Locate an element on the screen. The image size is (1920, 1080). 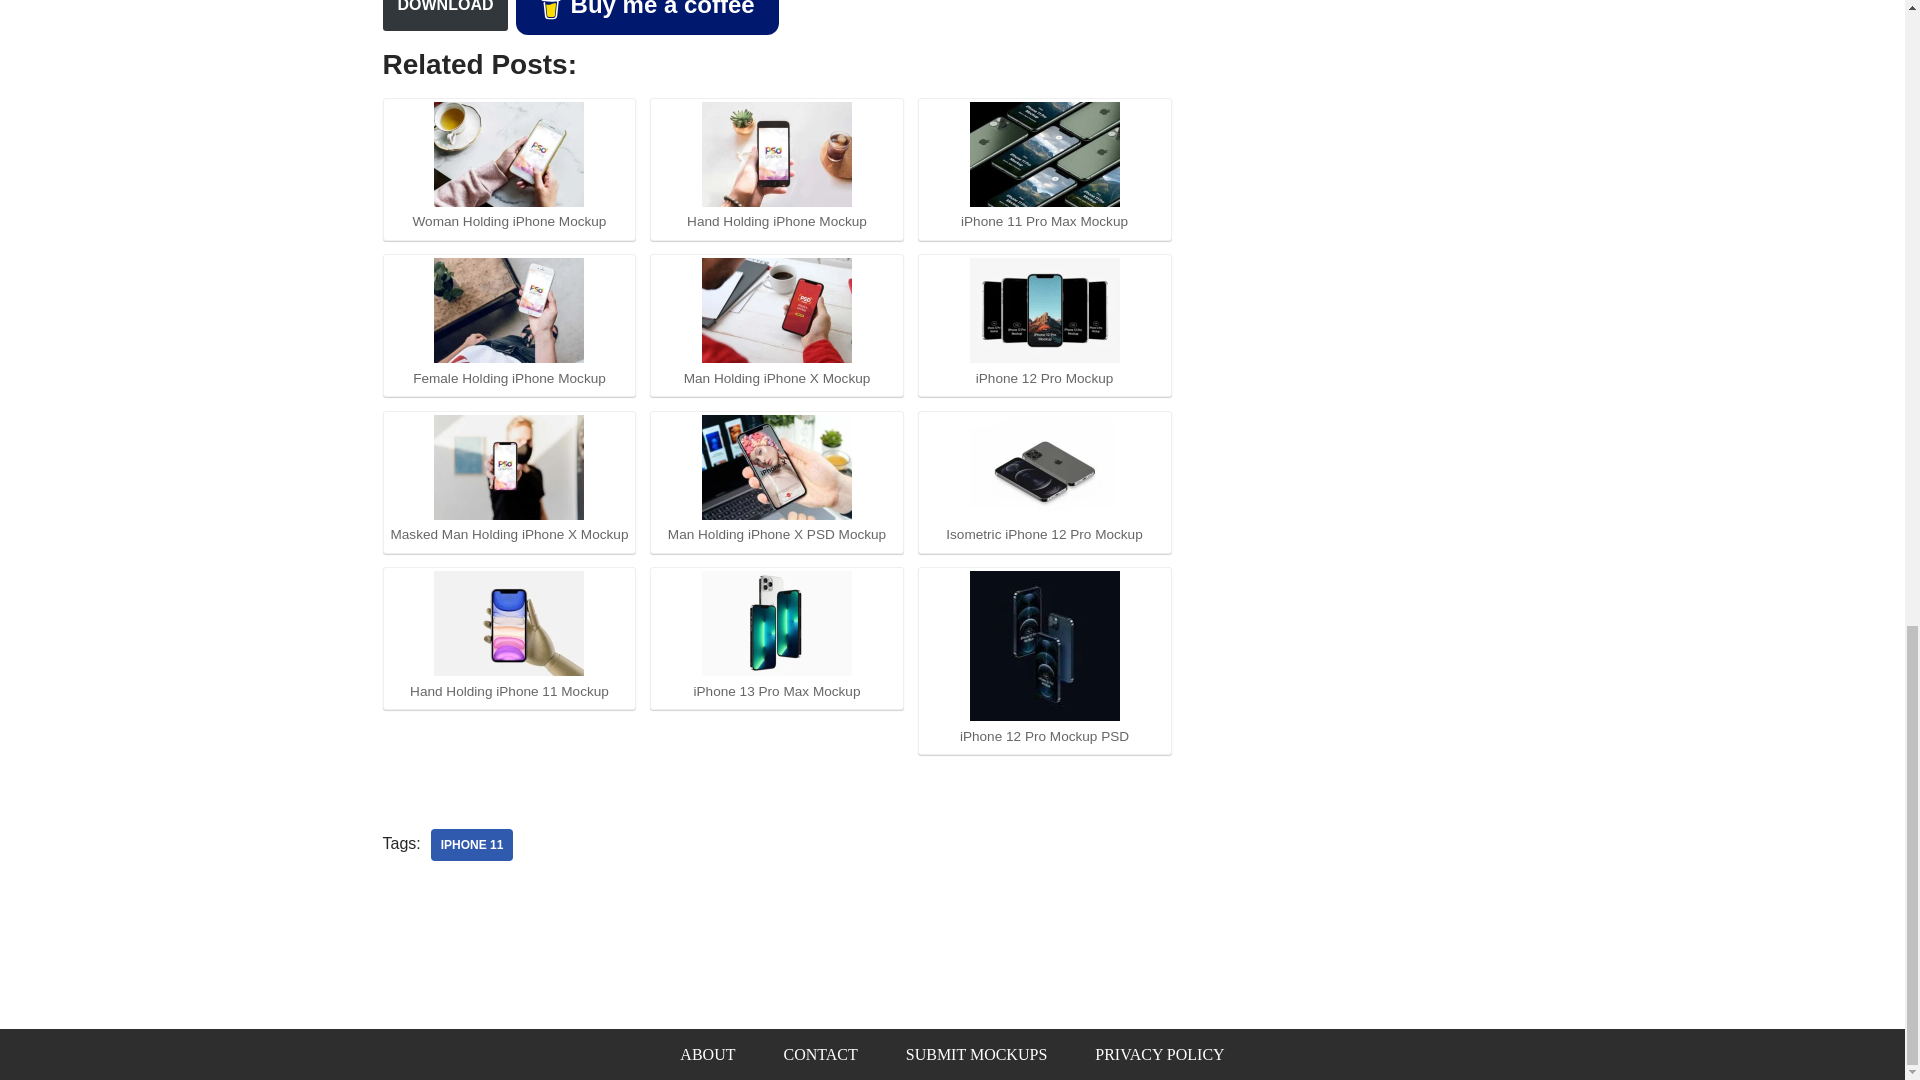
Woman Holding iPhone Mockup is located at coordinates (508, 154).